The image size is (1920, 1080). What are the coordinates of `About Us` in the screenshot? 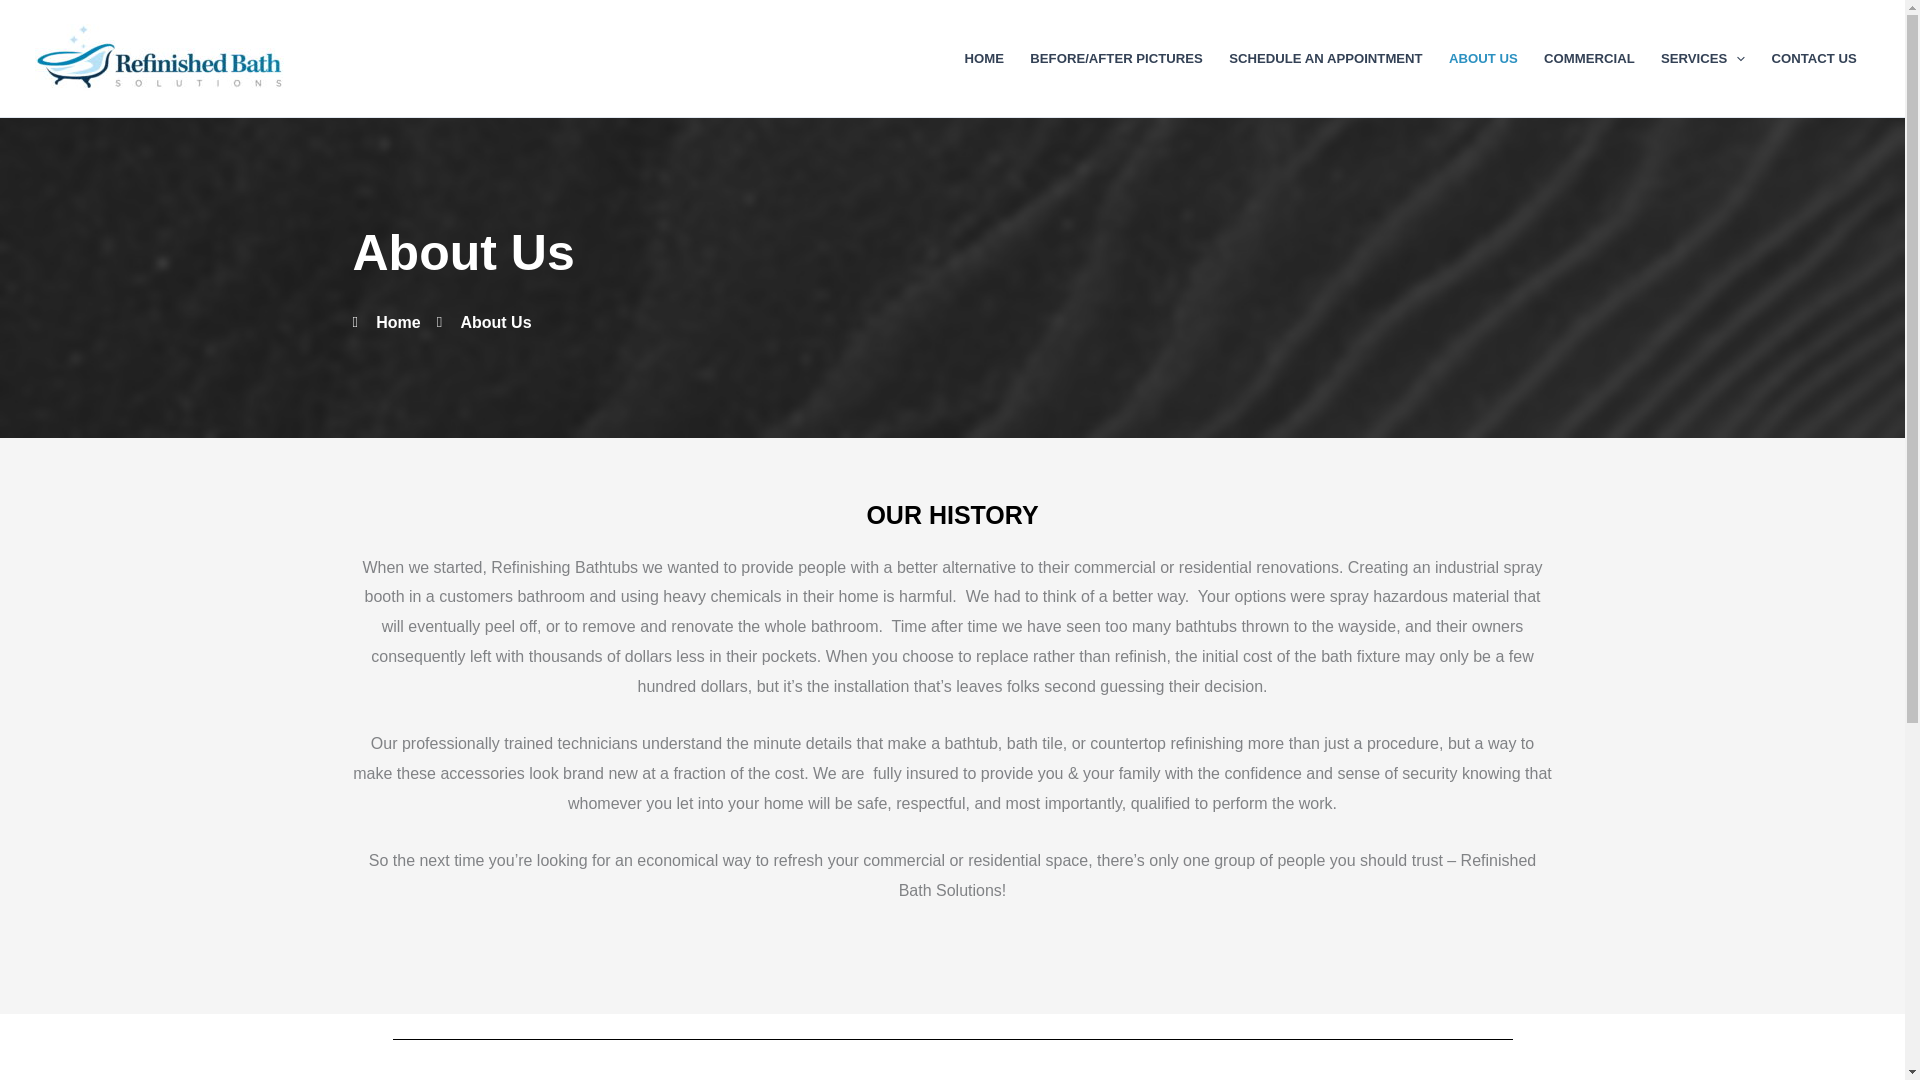 It's located at (484, 322).